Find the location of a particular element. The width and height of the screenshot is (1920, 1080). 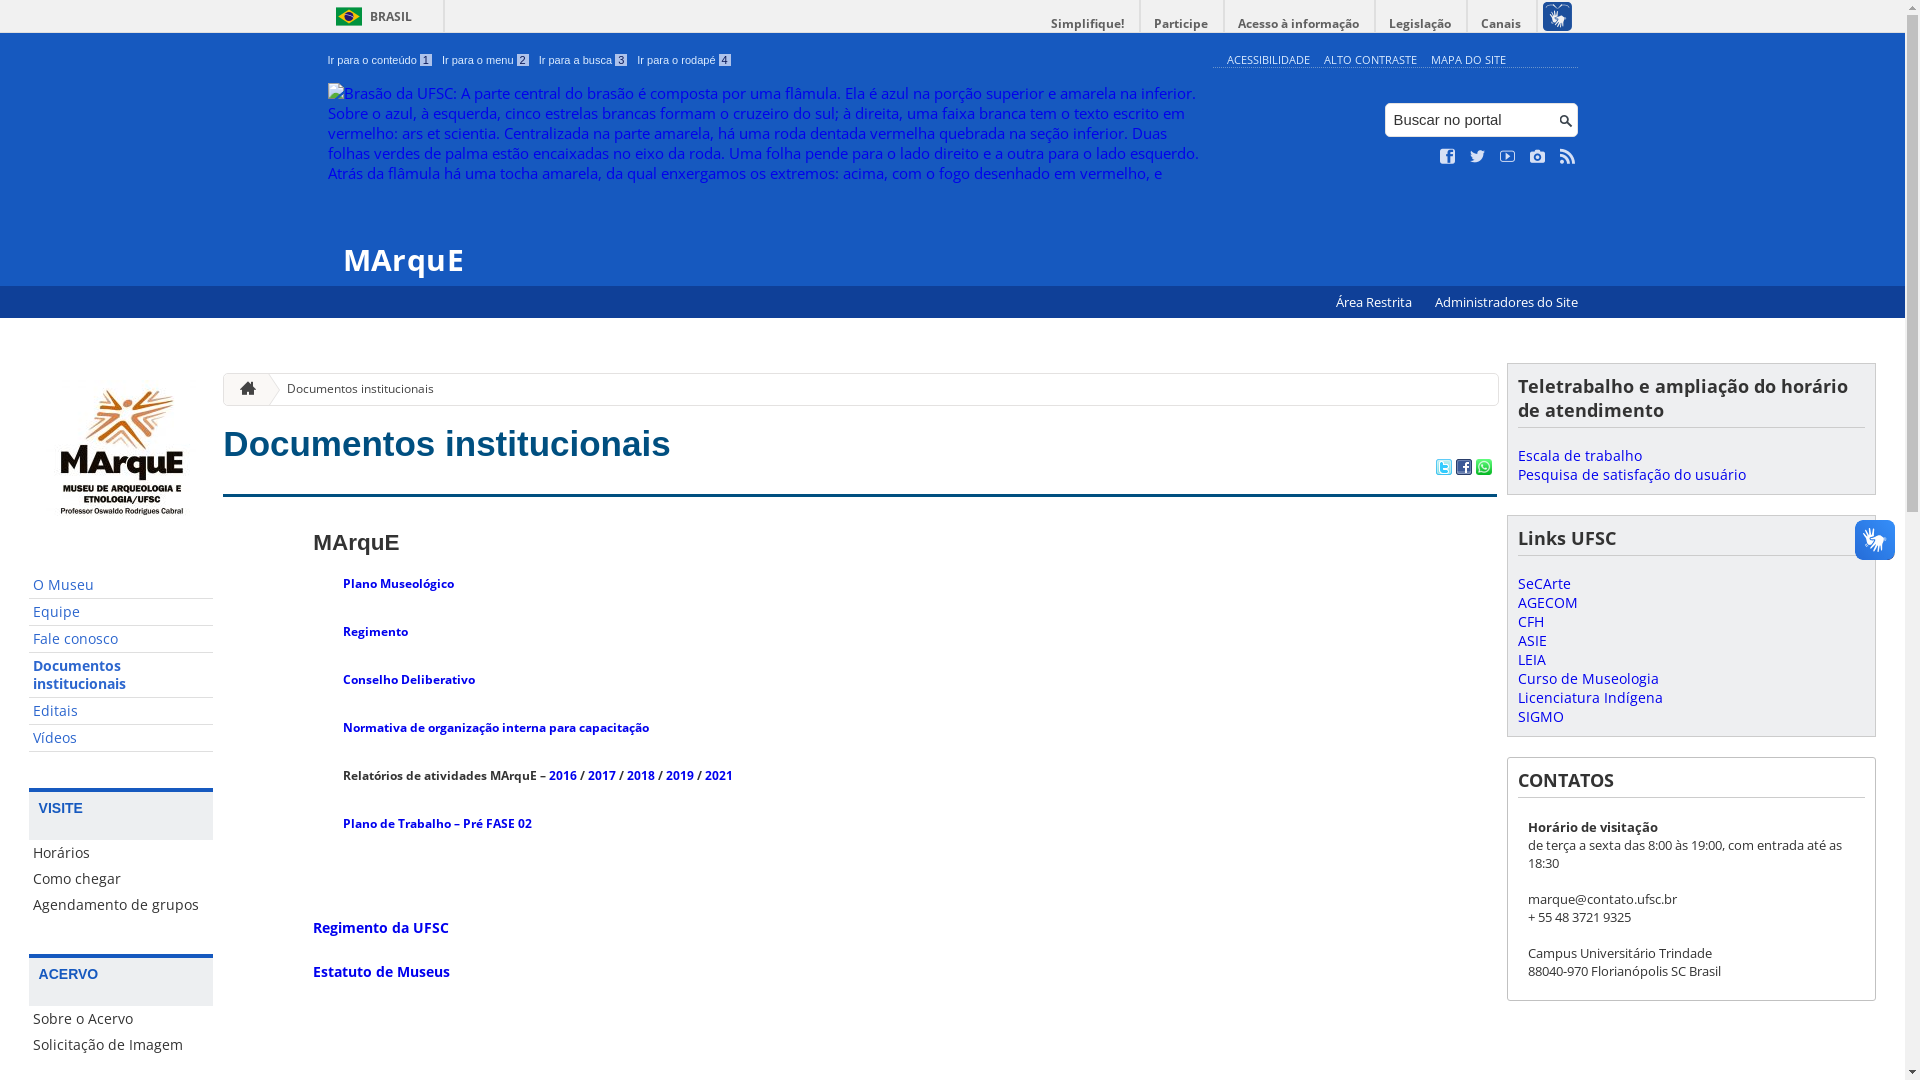

Escala de trabalho is located at coordinates (1580, 456).